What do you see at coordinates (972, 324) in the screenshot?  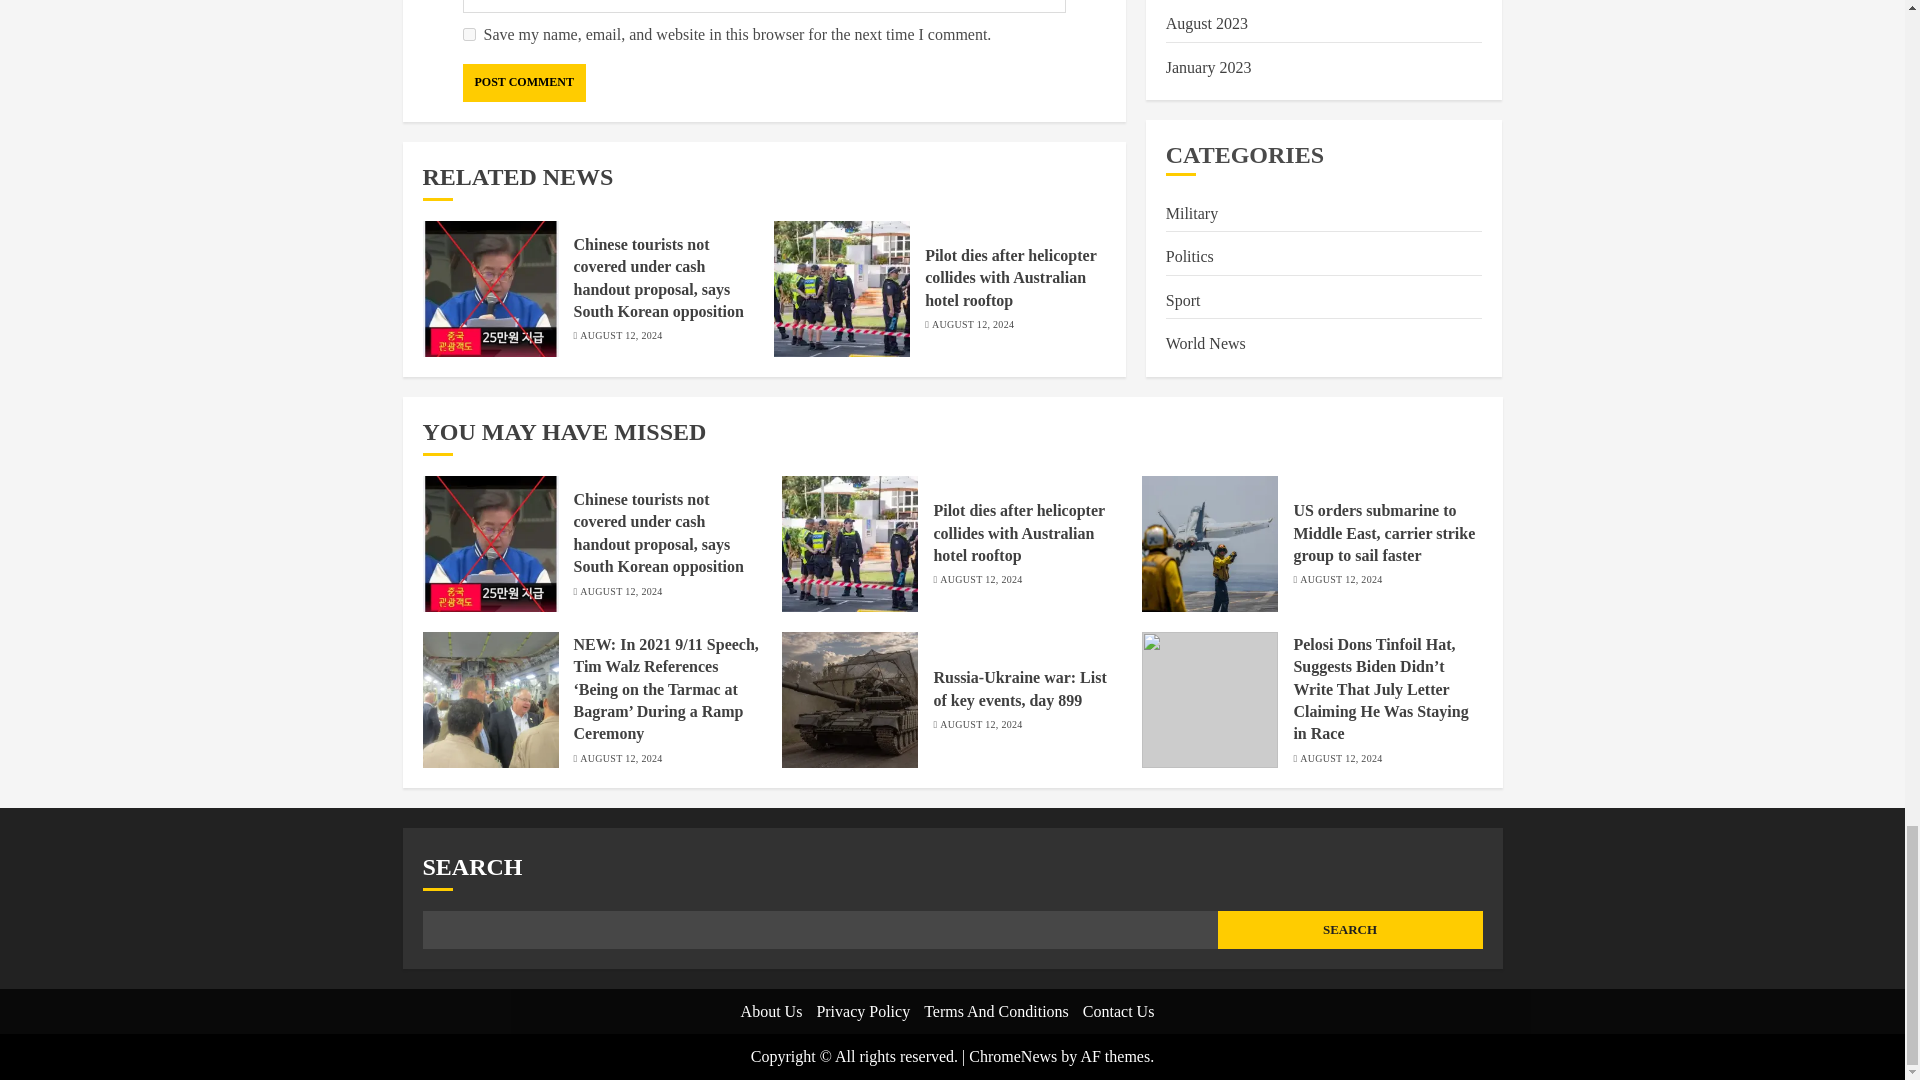 I see `AUGUST 12, 2024` at bounding box center [972, 324].